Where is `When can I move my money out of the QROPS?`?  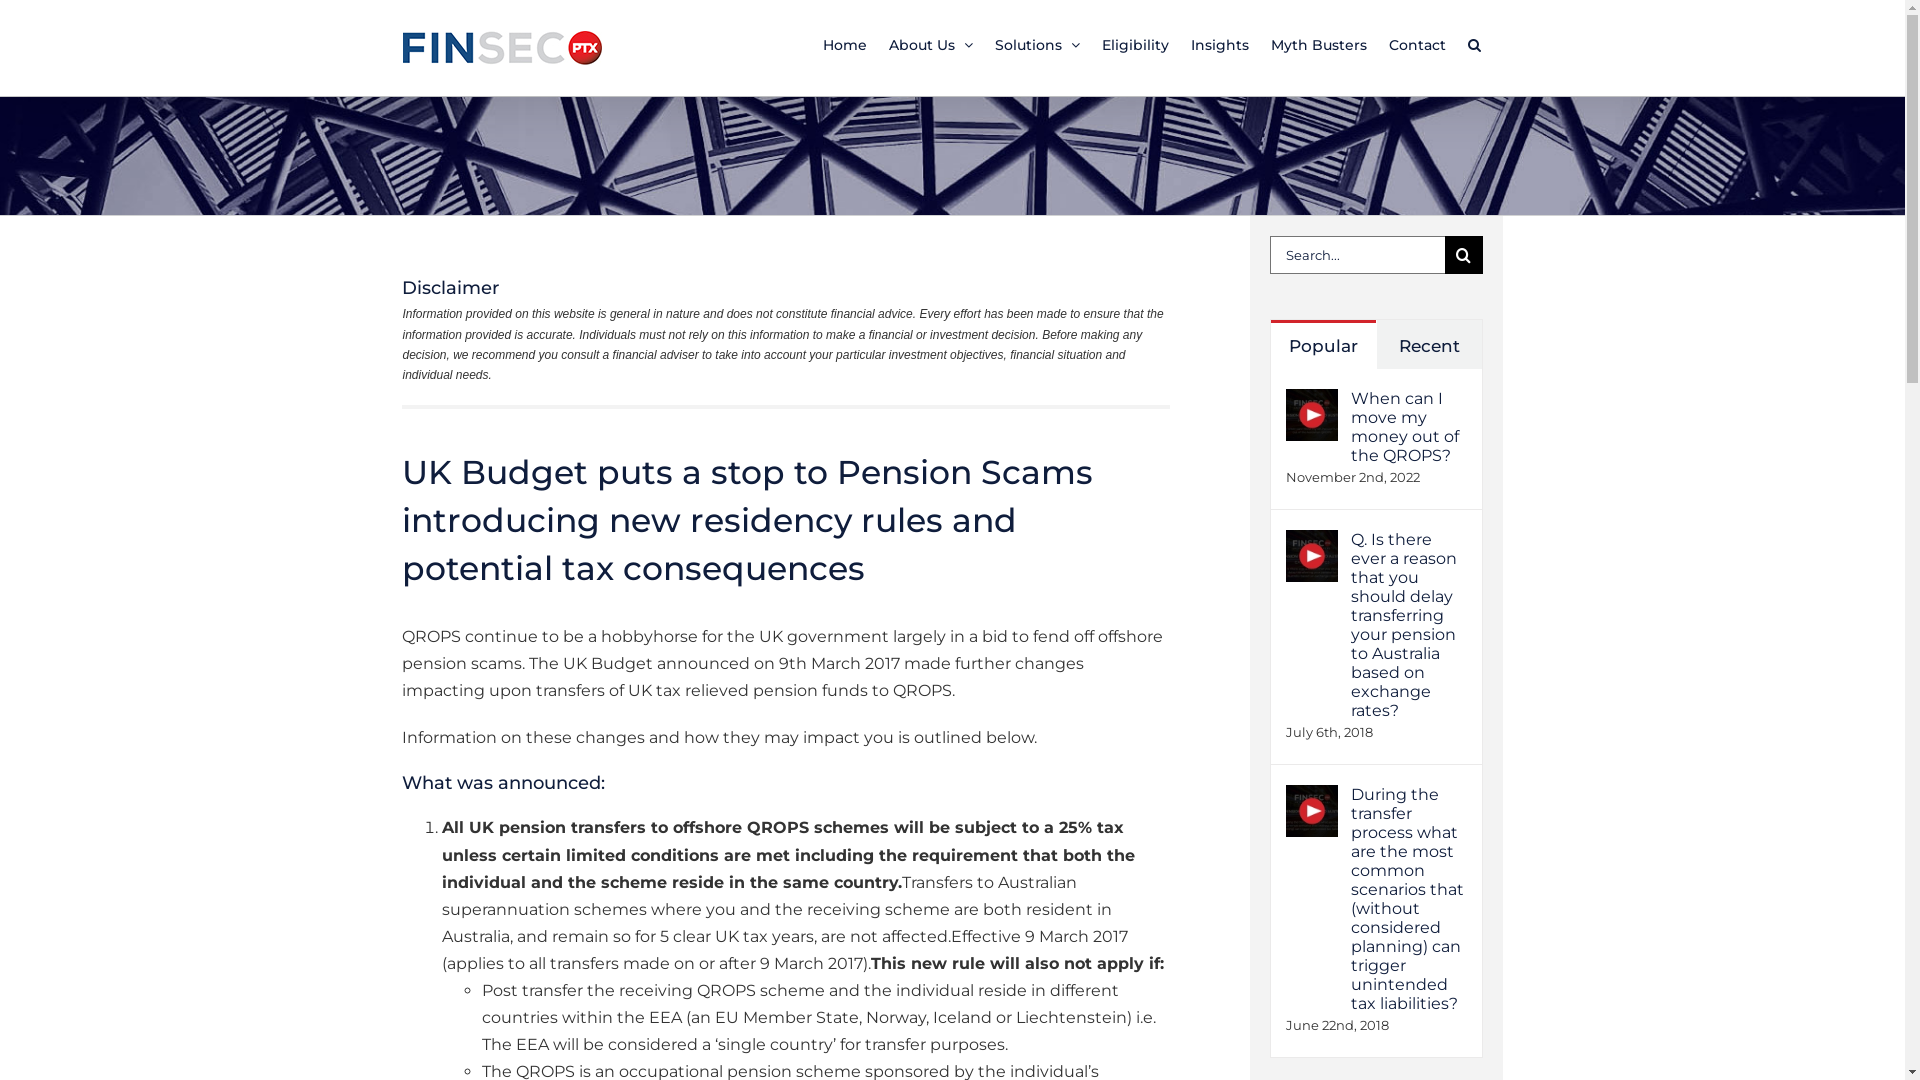
When can I move my money out of the QROPS? is located at coordinates (1408, 427).